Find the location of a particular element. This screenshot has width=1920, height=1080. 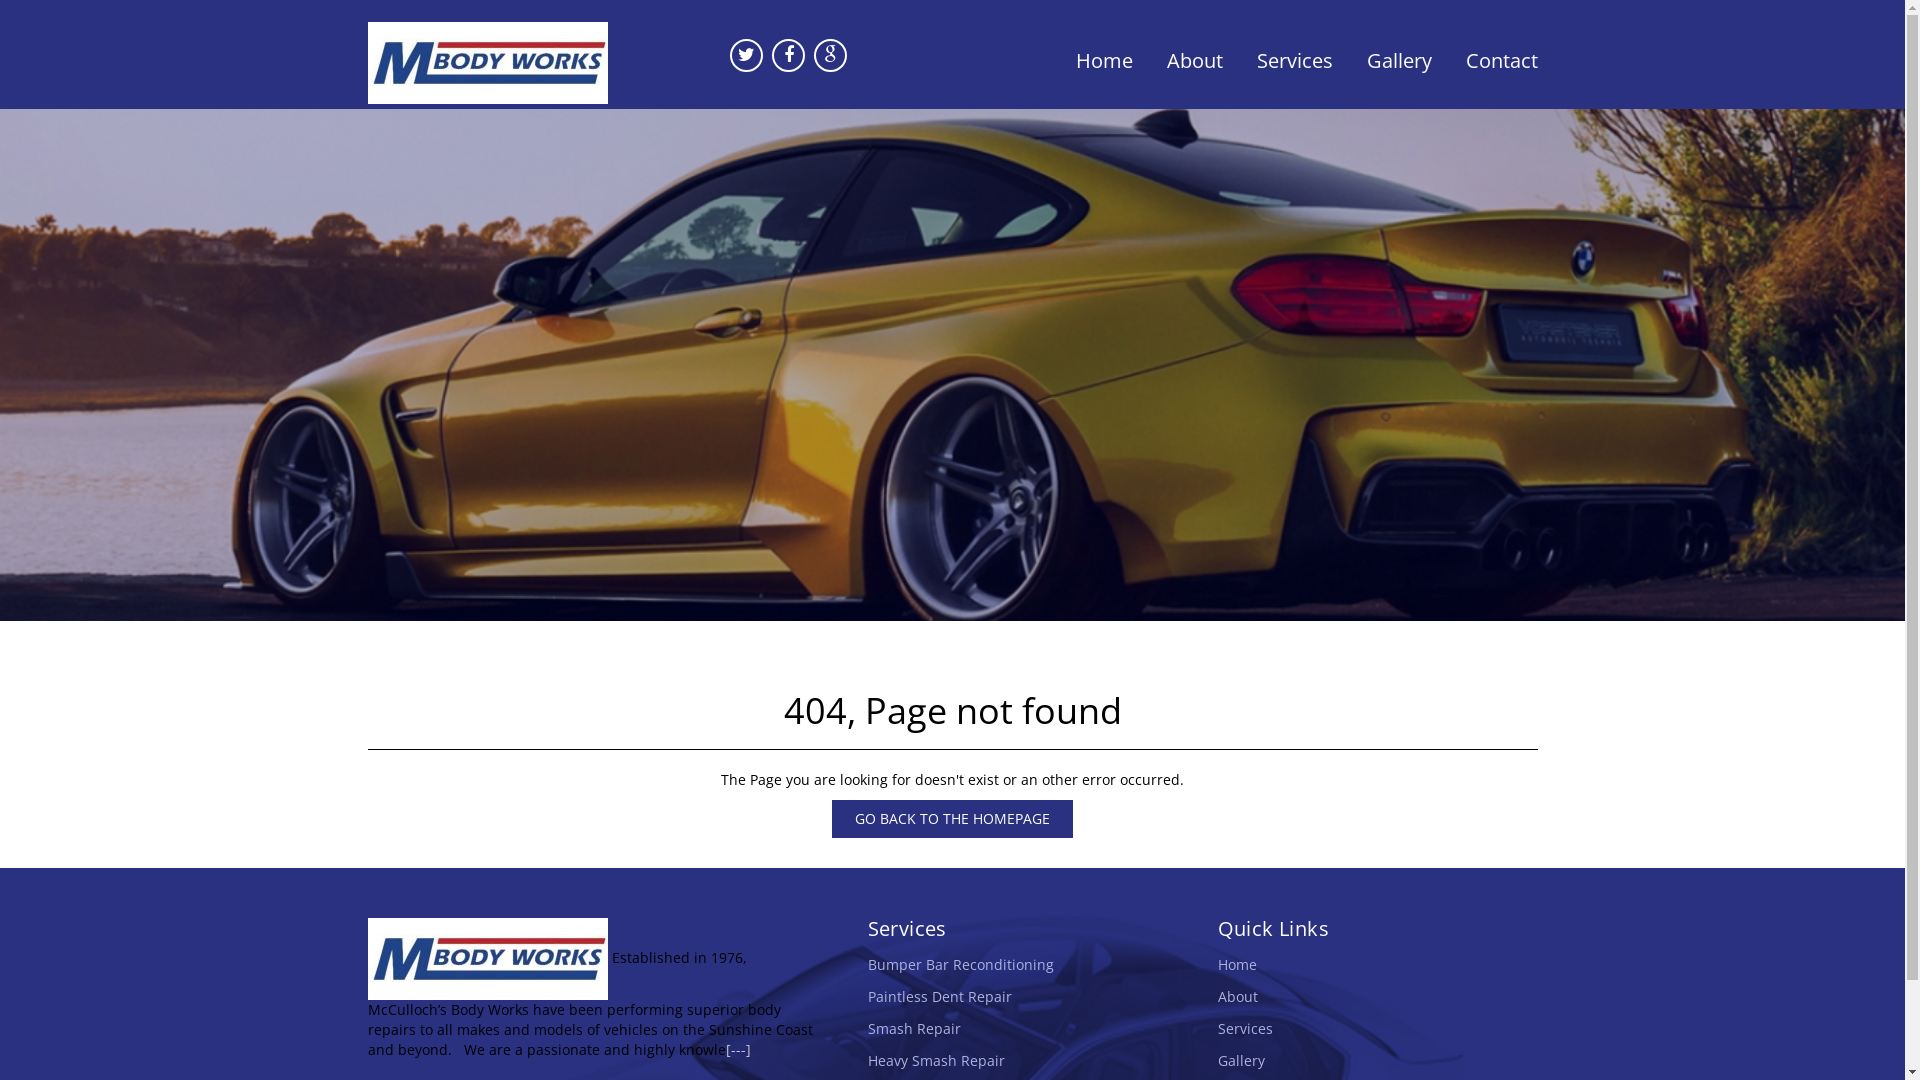

Gallery is located at coordinates (1242, 1060).